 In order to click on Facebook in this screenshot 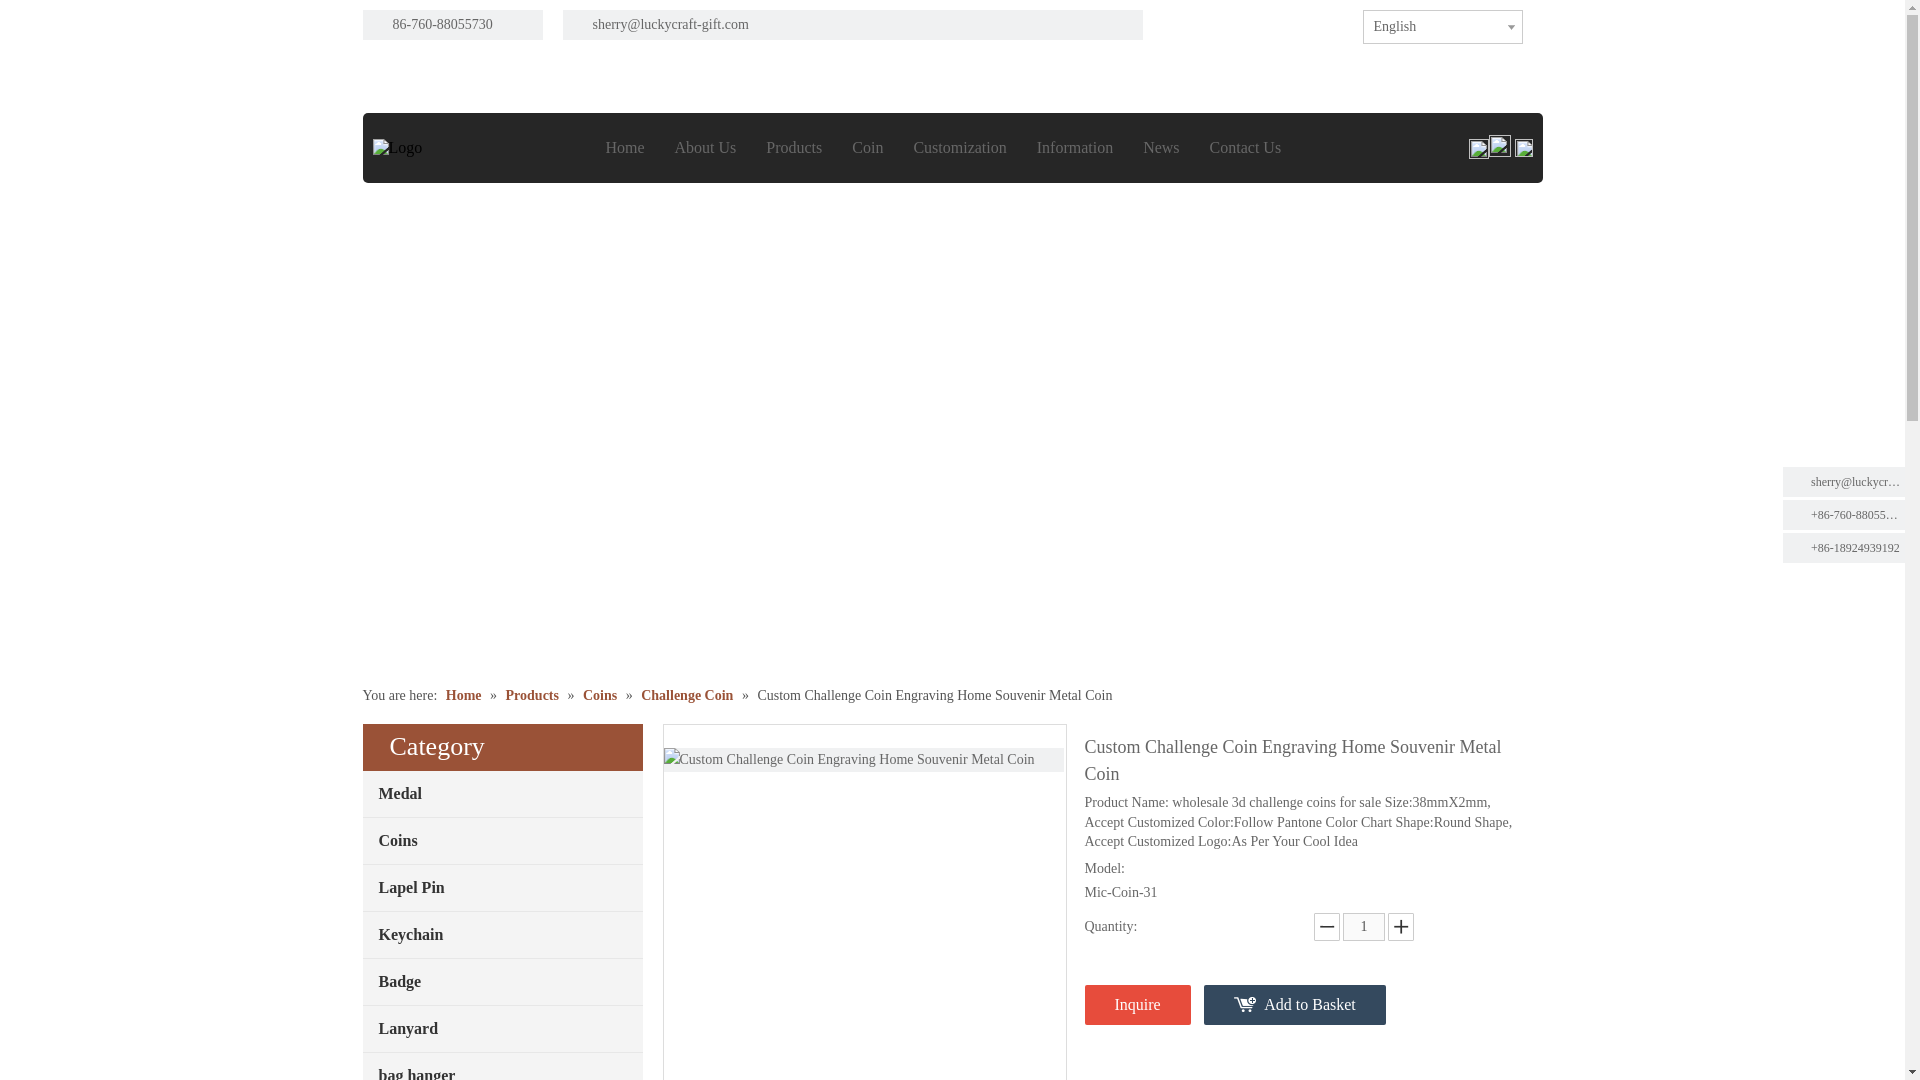, I will do `click(1206, 22)`.